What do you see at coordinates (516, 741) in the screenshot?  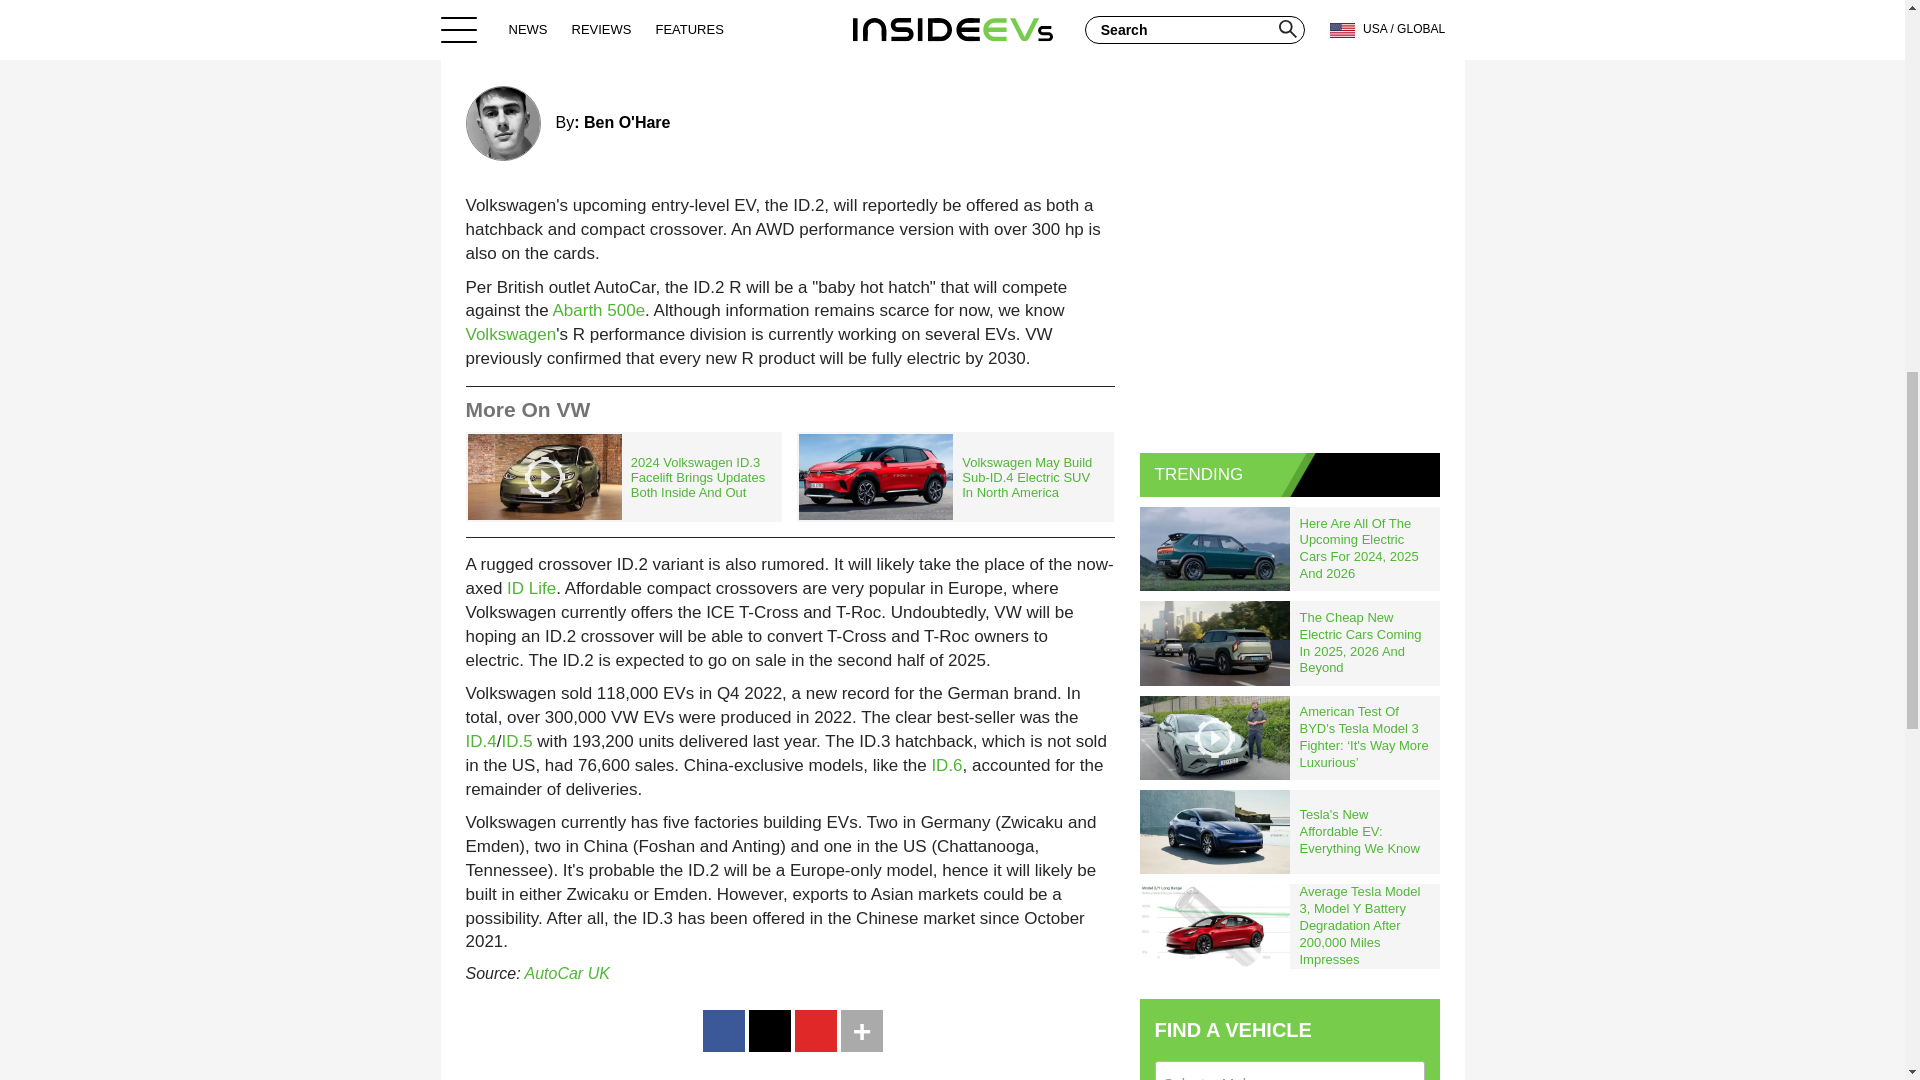 I see `ID.5` at bounding box center [516, 741].